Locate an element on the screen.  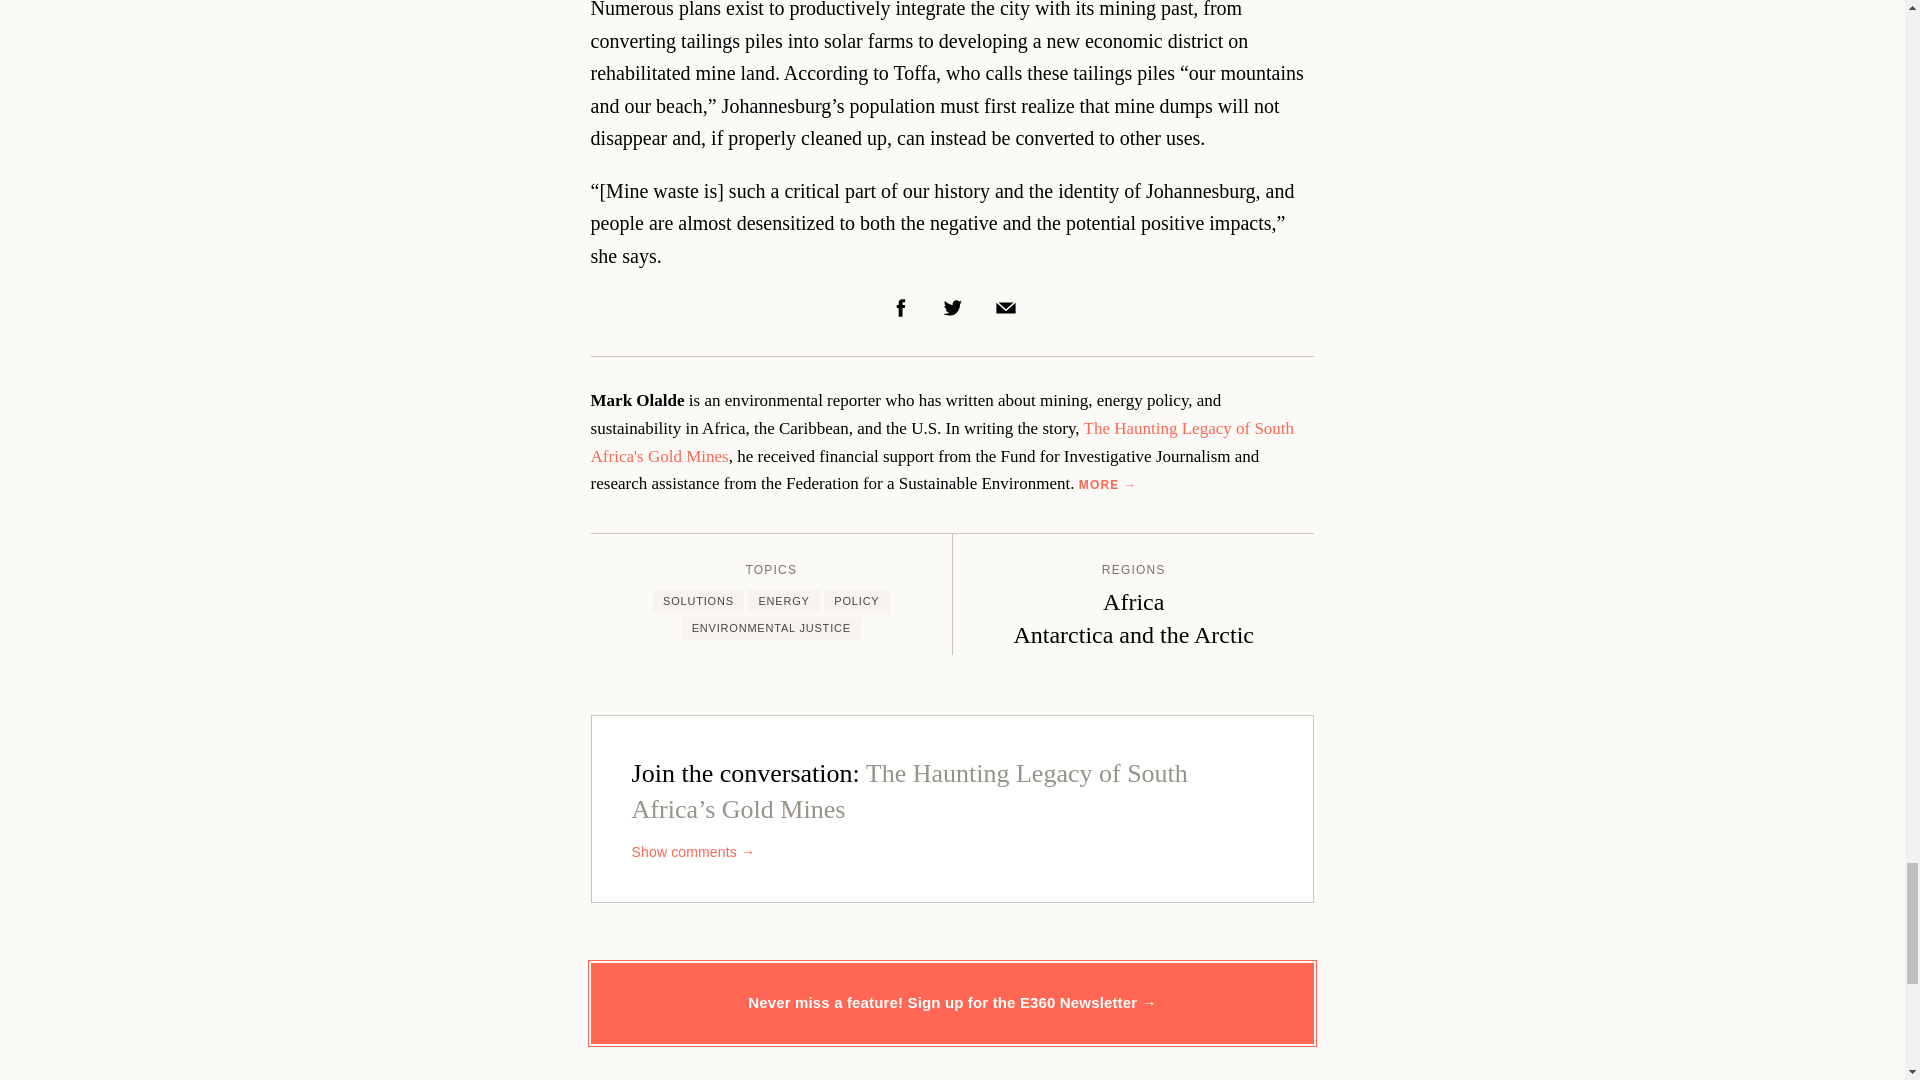
Email is located at coordinates (1006, 308).